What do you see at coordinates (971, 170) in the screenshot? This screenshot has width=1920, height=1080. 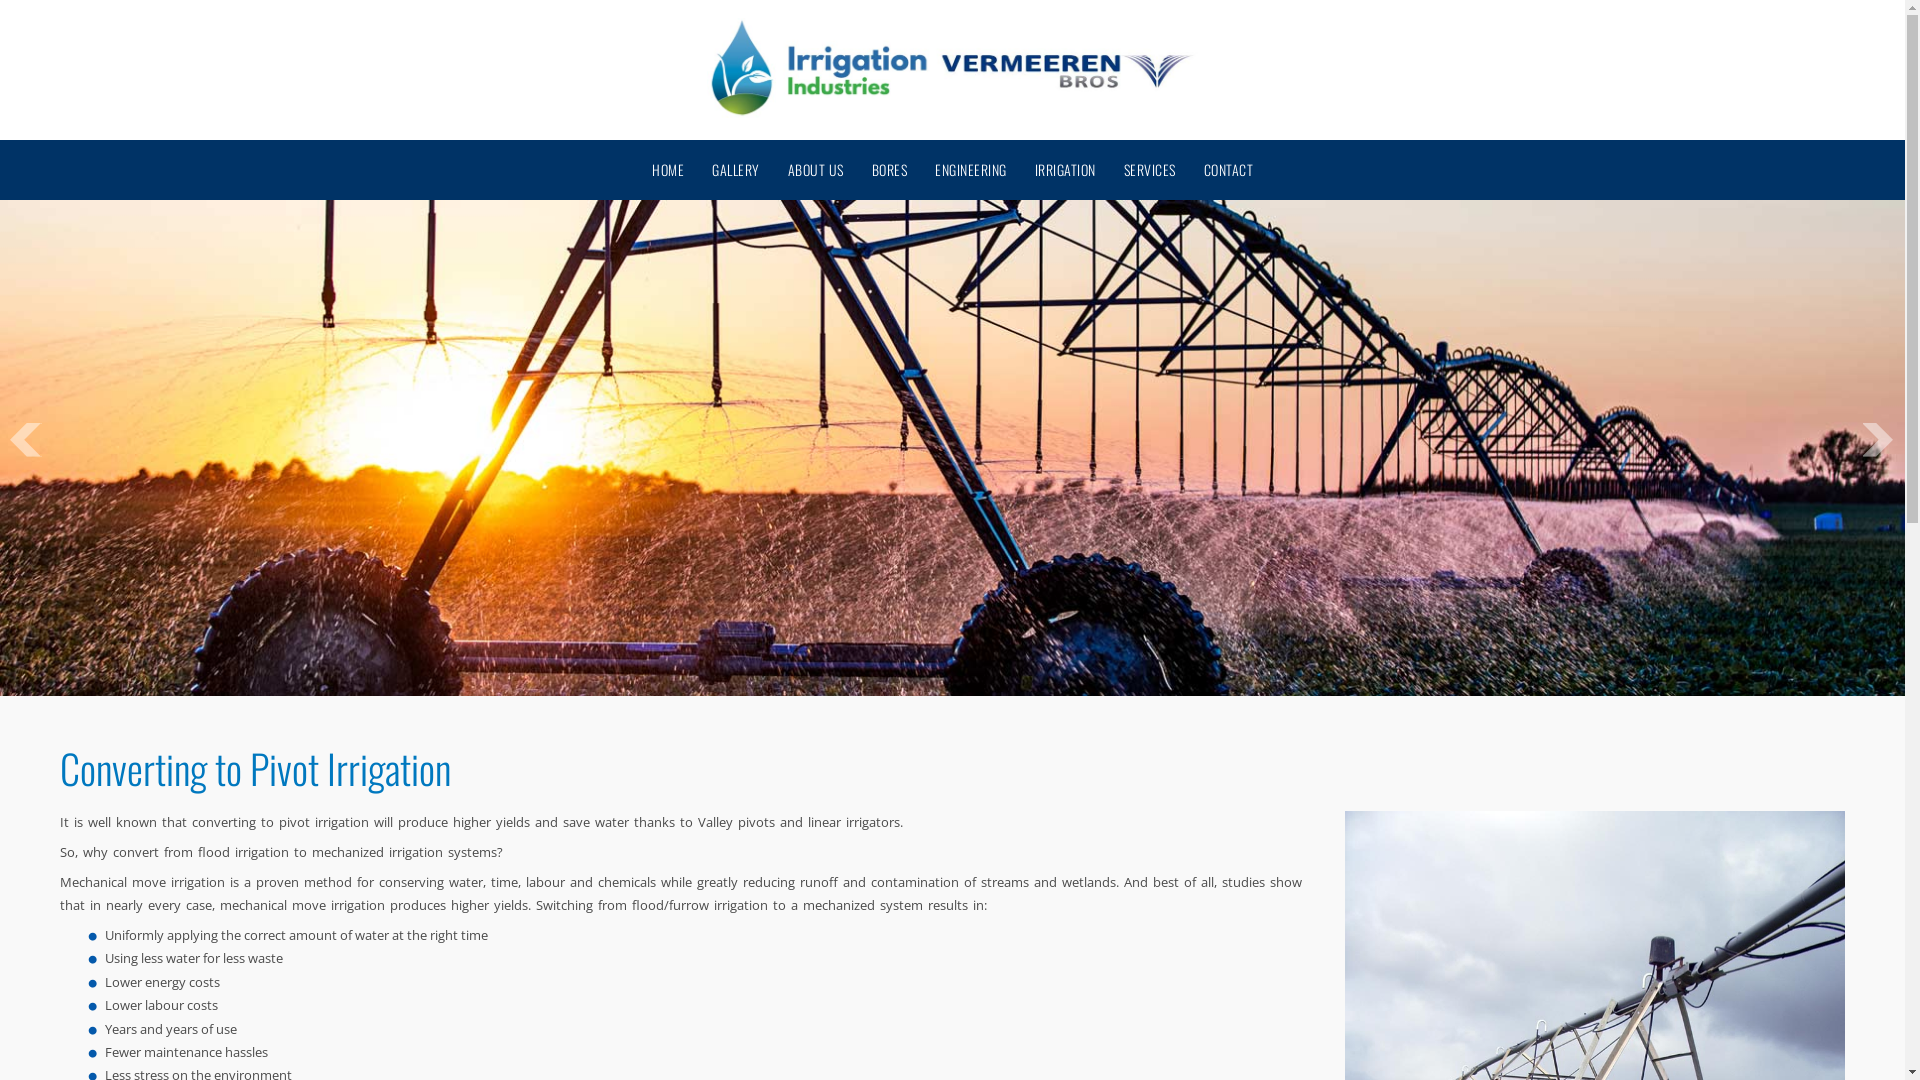 I see `ENGINEERING` at bounding box center [971, 170].